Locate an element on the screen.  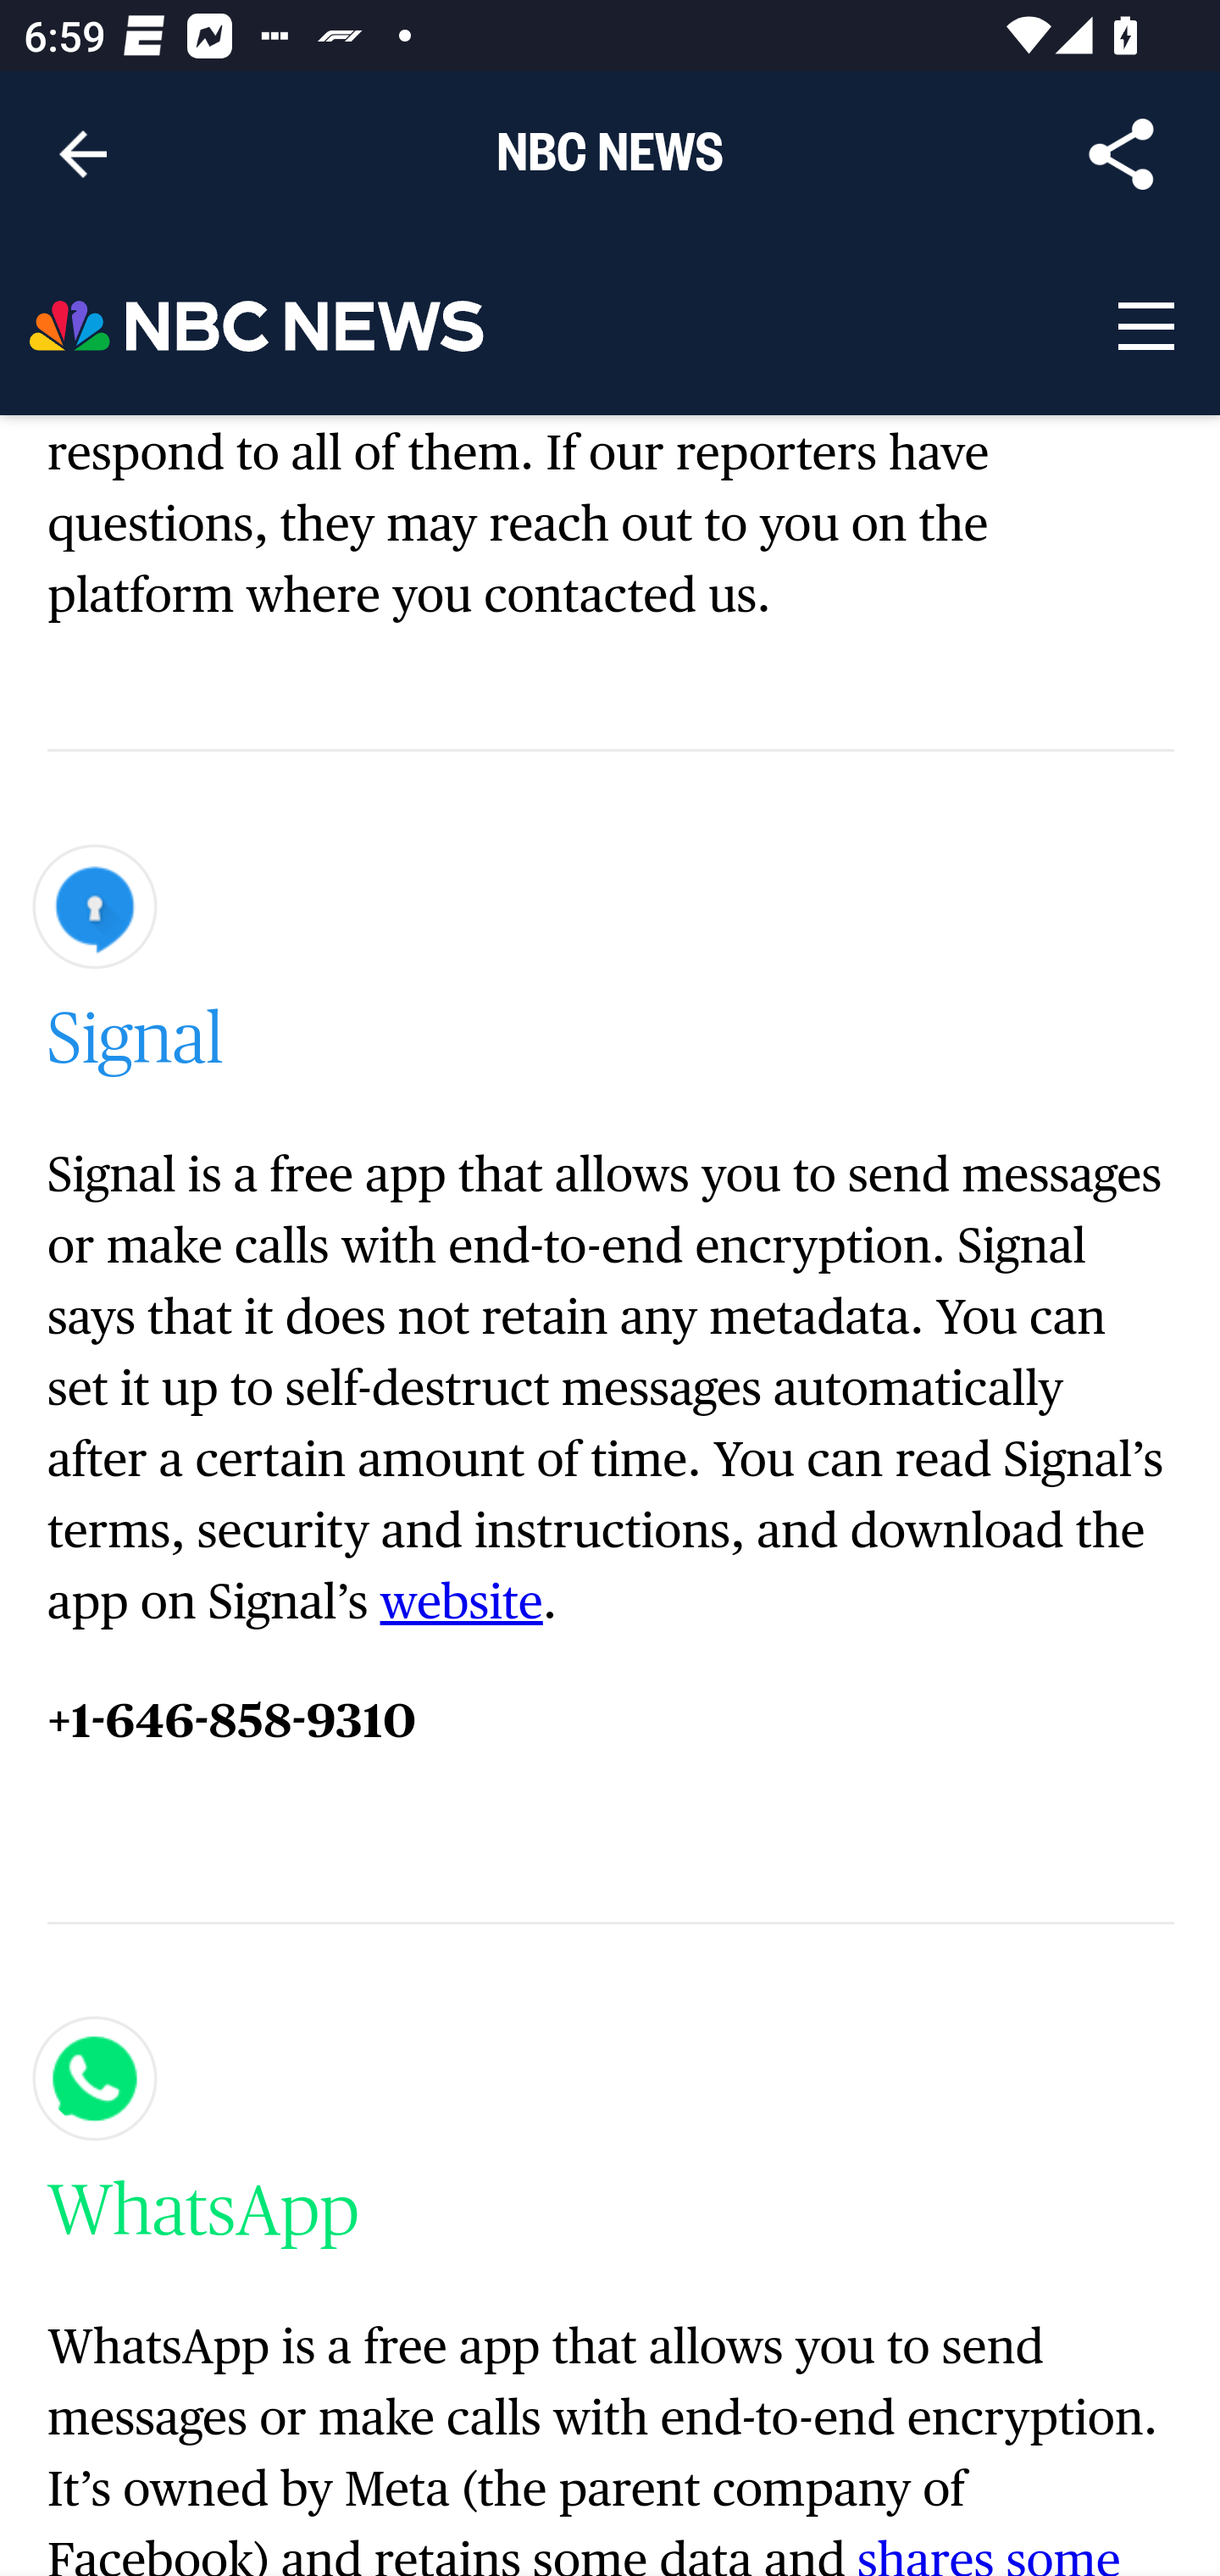
website is located at coordinates (462, 1601).